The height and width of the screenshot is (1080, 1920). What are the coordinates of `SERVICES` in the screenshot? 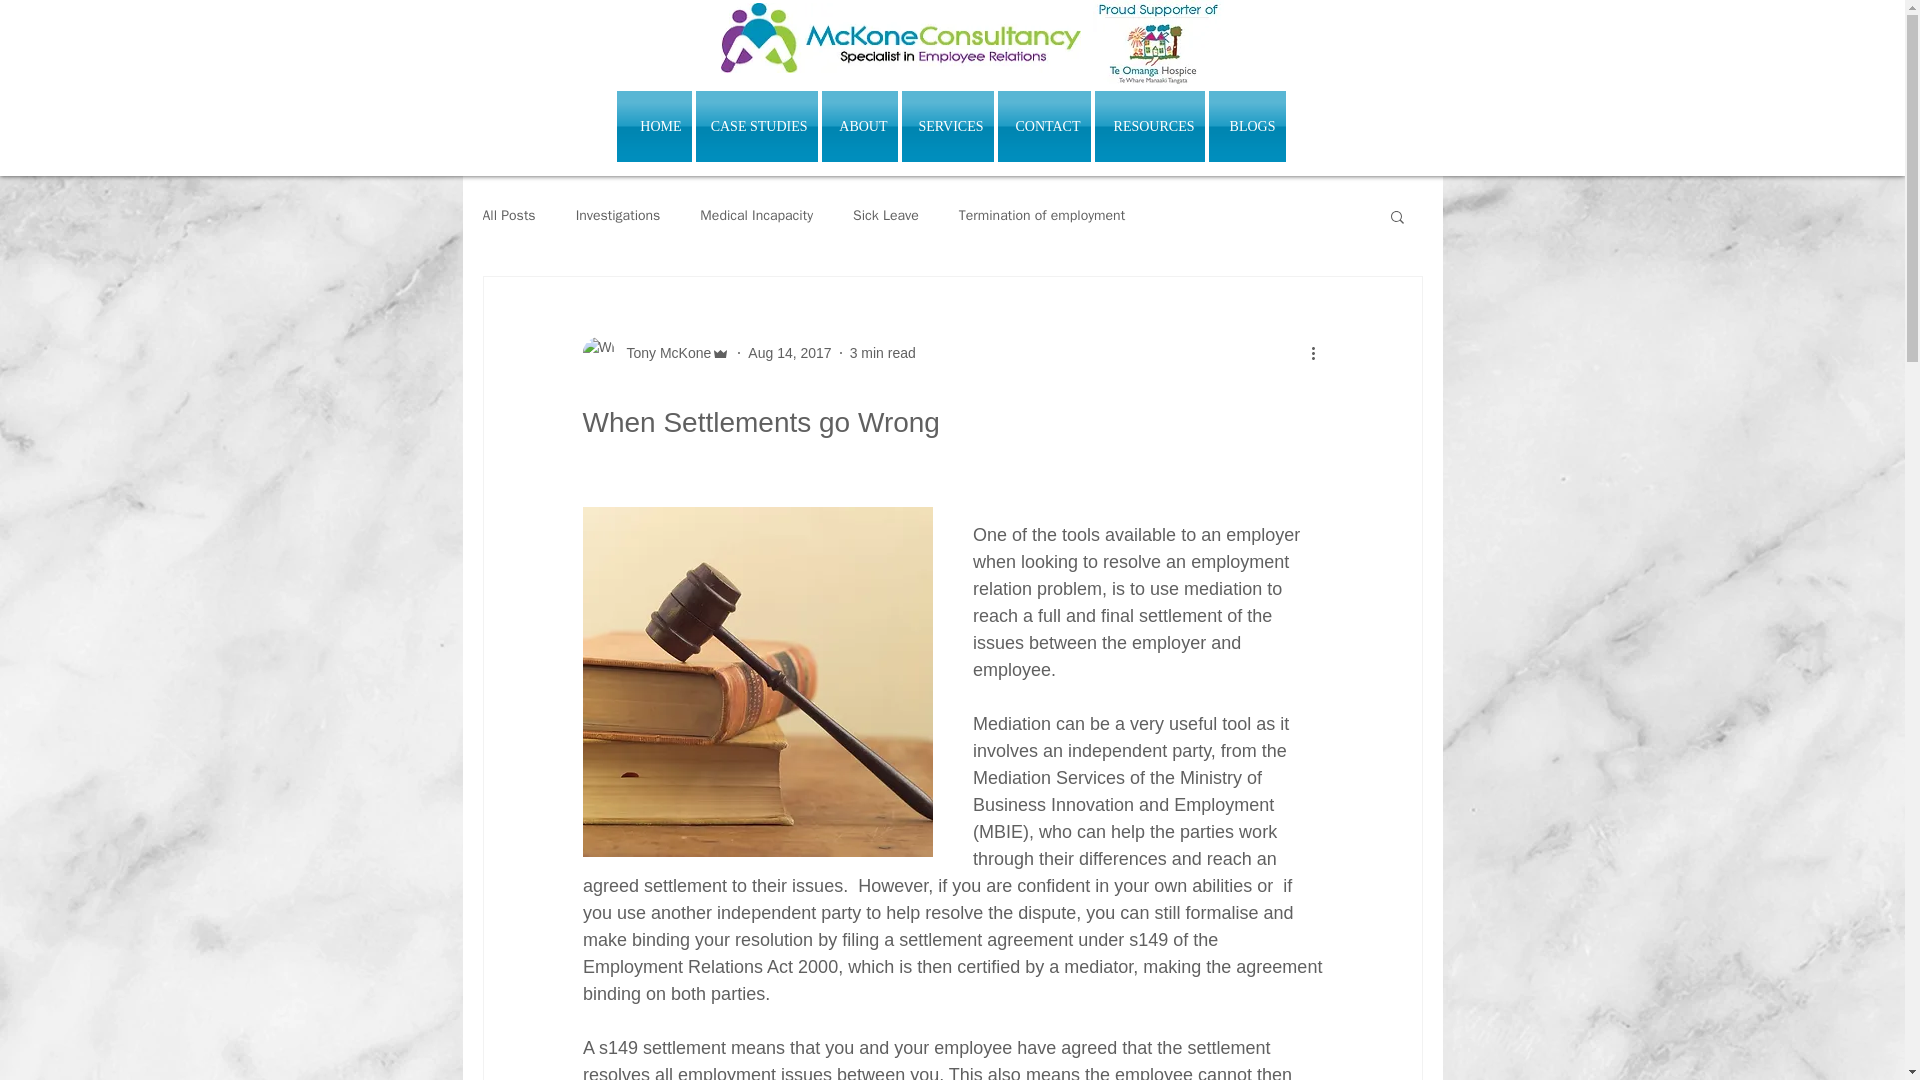 It's located at (948, 126).